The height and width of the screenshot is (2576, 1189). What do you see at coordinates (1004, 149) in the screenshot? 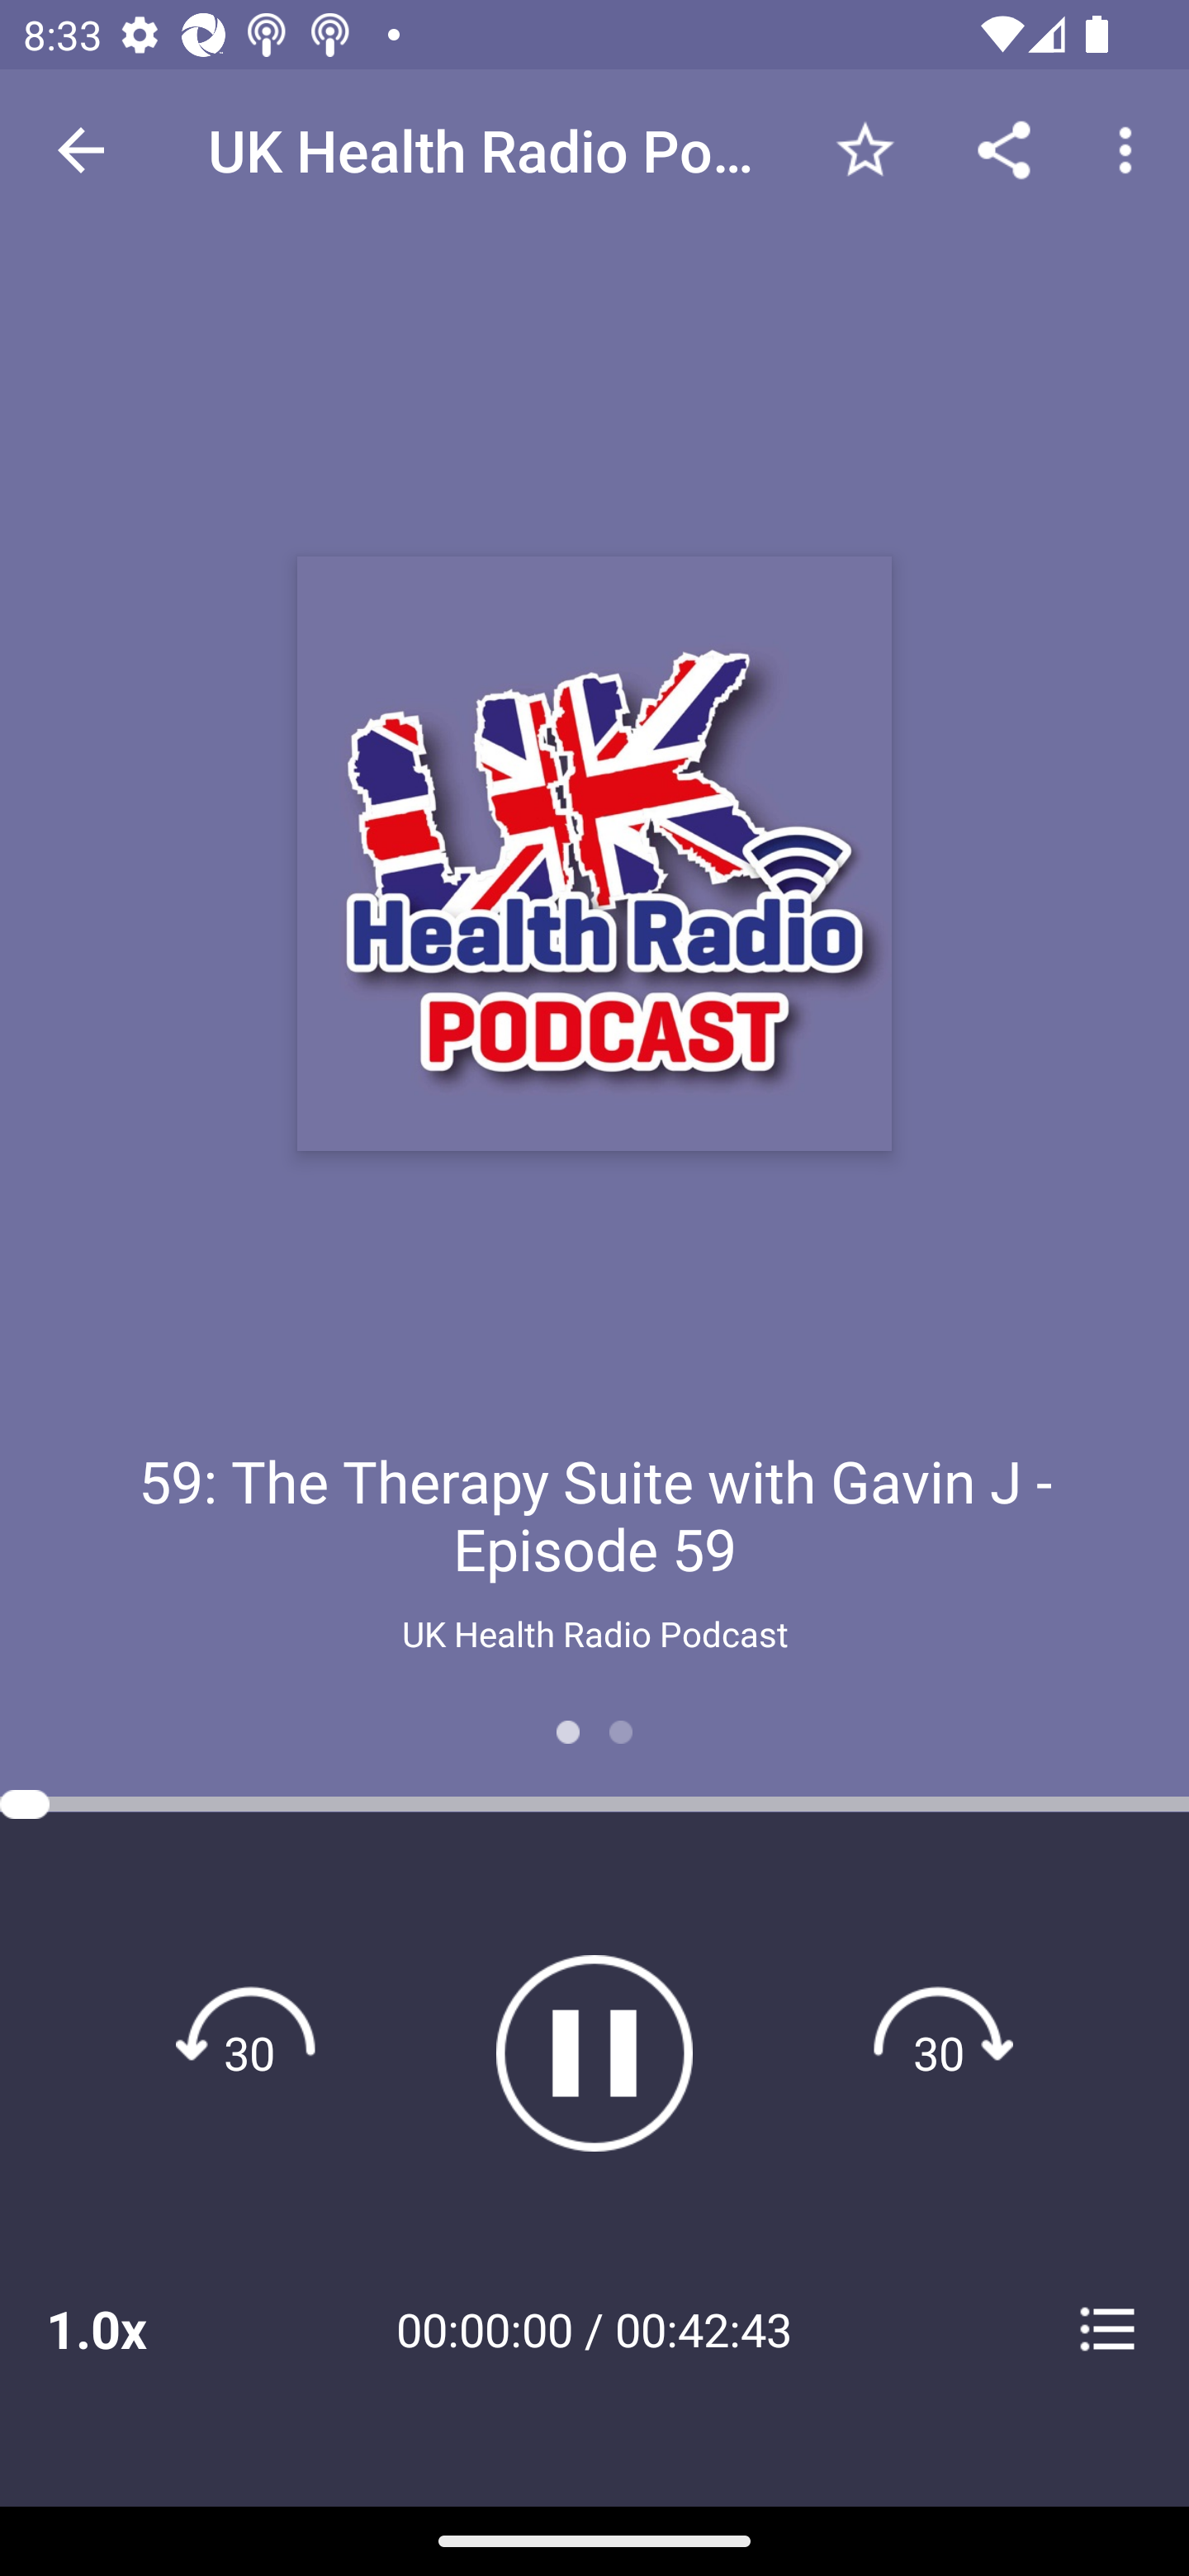
I see `Share...` at bounding box center [1004, 149].